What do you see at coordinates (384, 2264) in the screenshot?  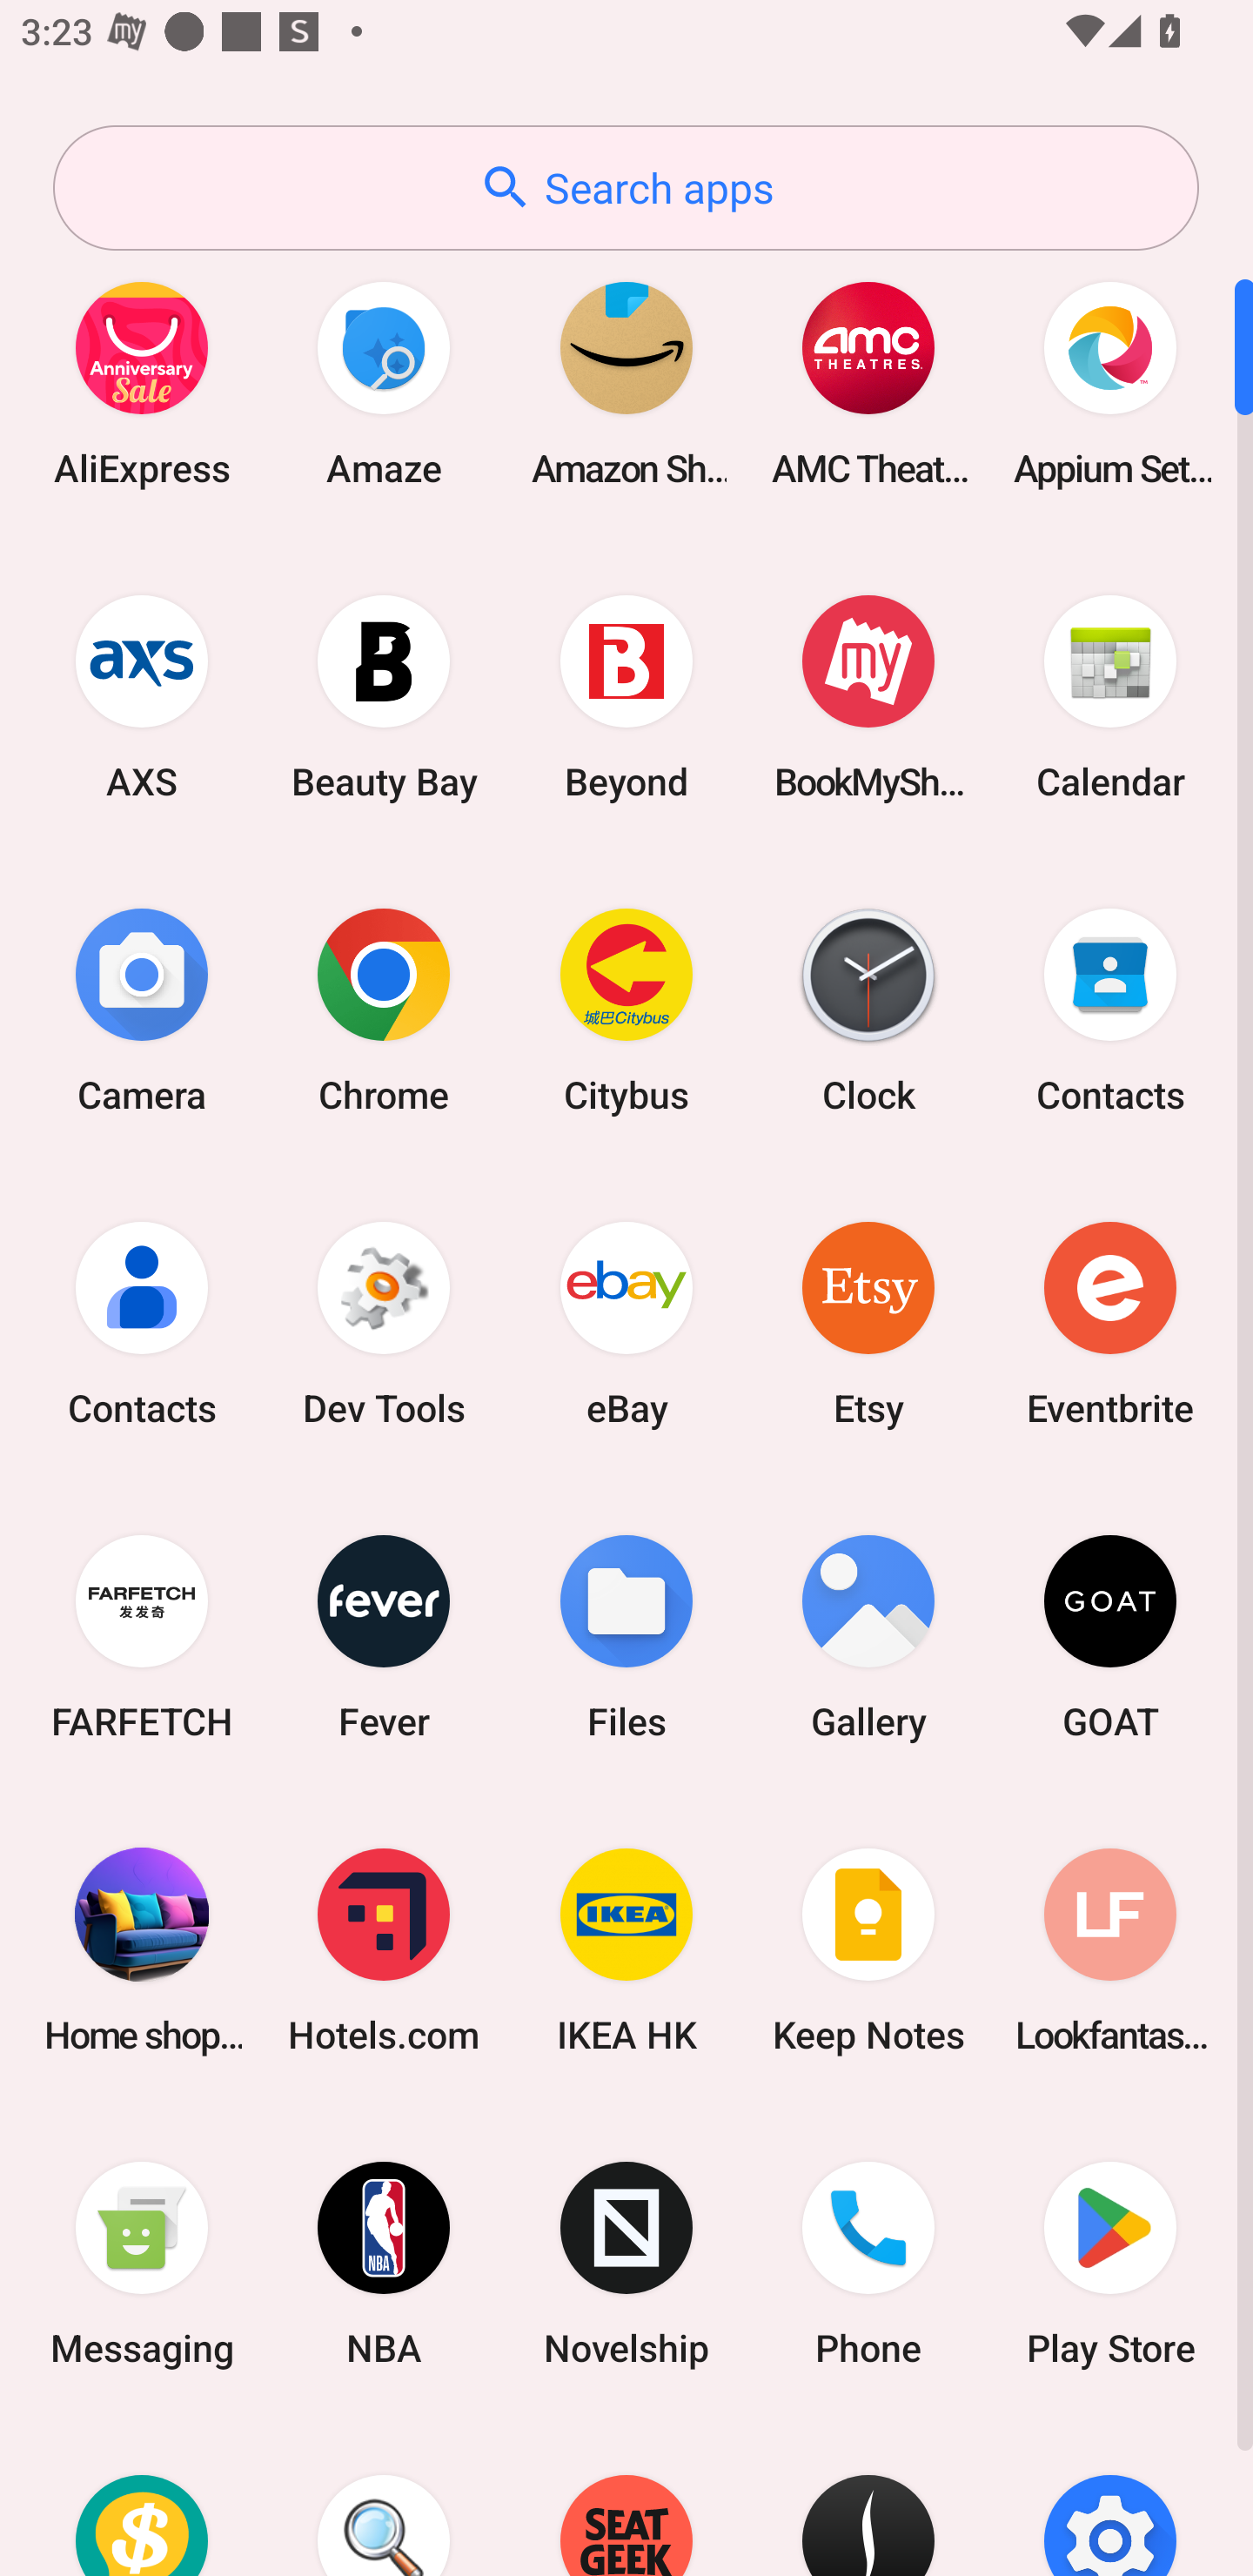 I see `NBA` at bounding box center [384, 2264].